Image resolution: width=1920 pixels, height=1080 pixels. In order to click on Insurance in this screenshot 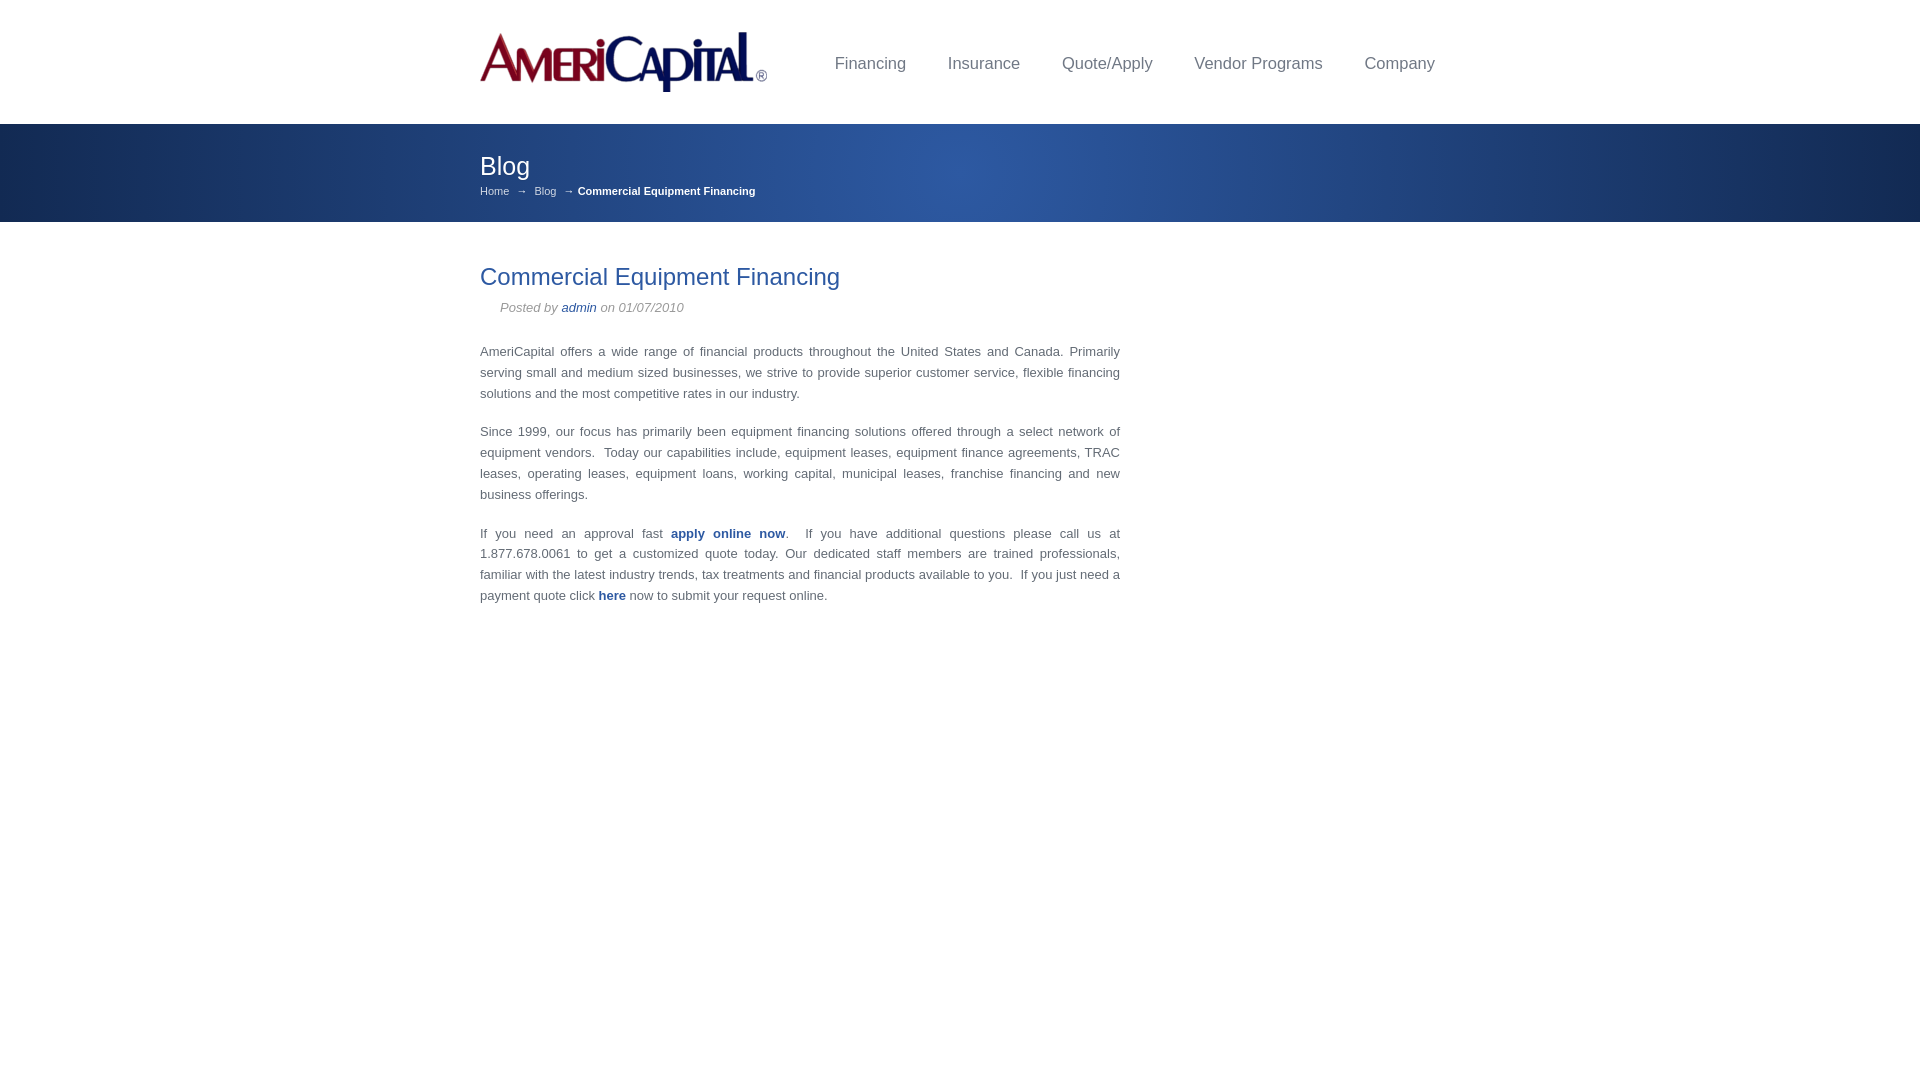, I will do `click(984, 62)`.